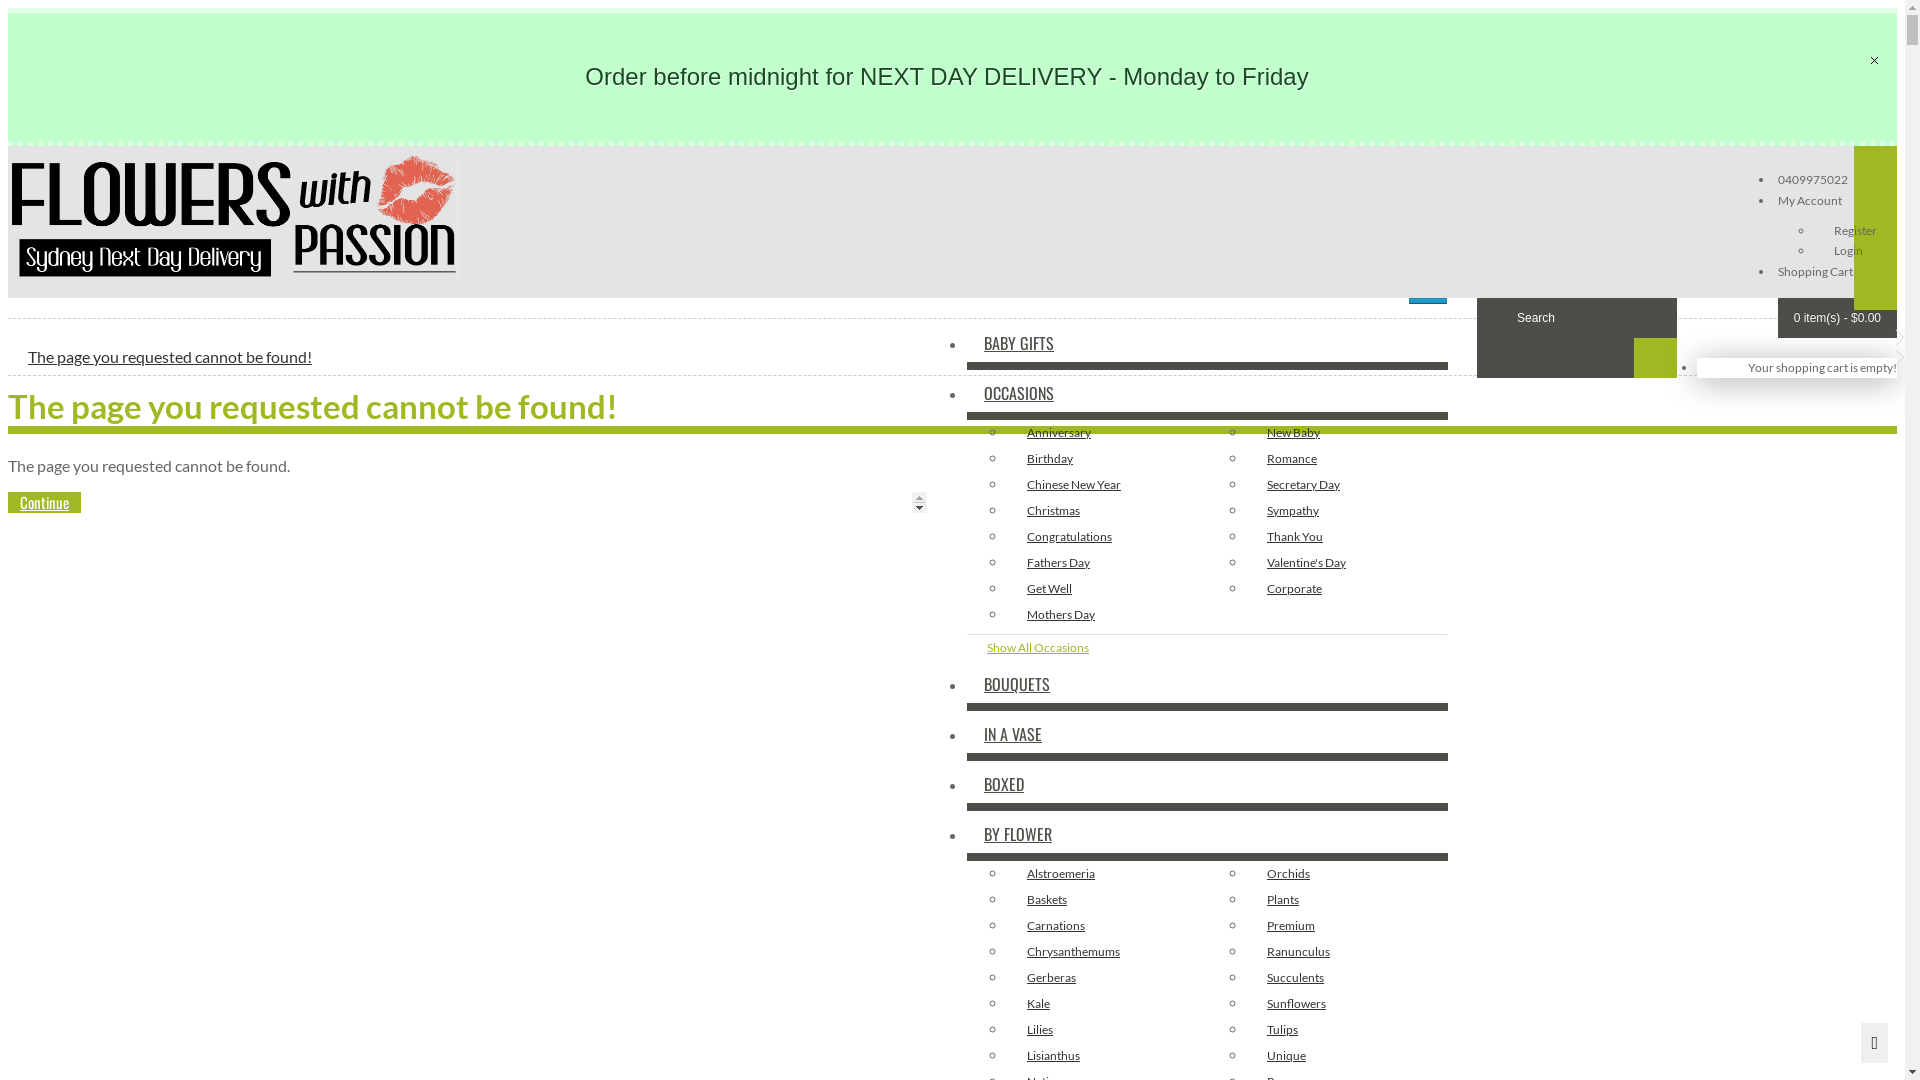 This screenshot has height=1080, width=1920. Describe the element at coordinates (1347, 485) in the screenshot. I see `Secretary Day` at that location.